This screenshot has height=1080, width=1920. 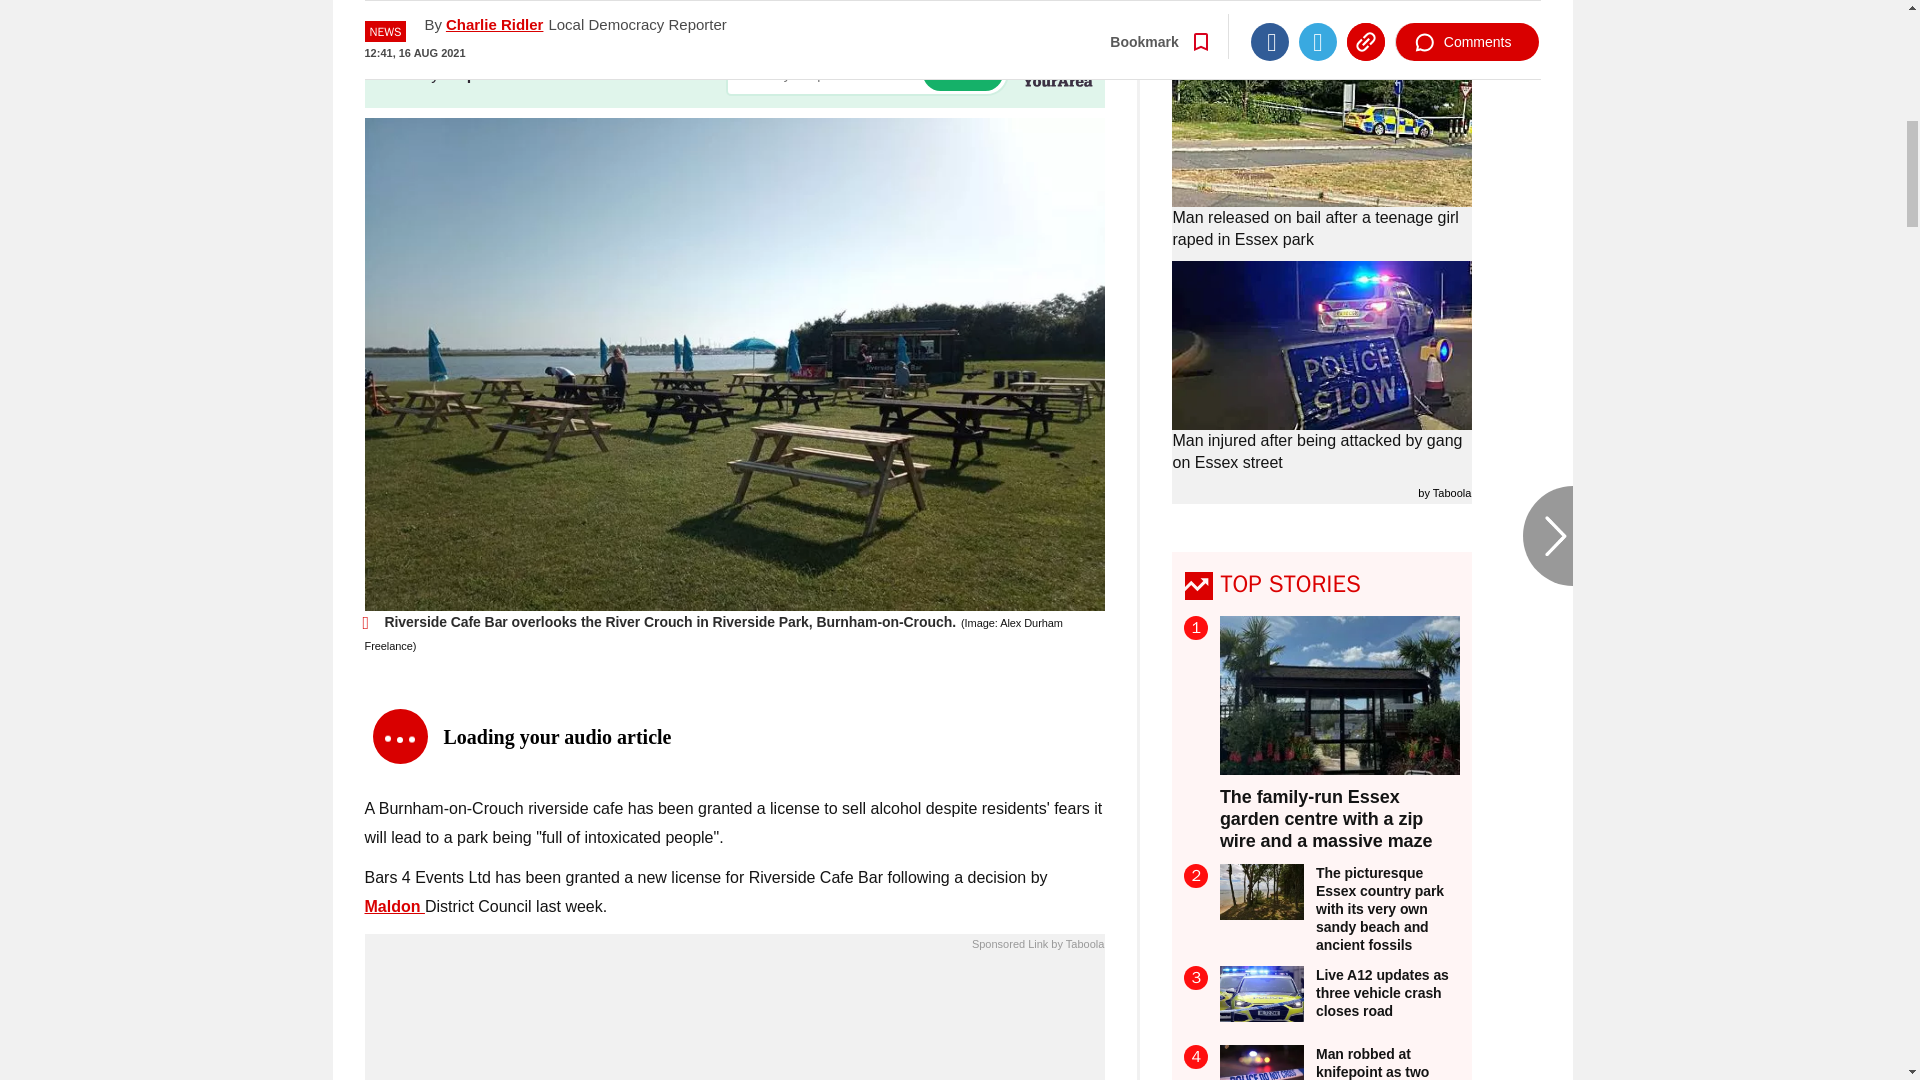 I want to click on Top 12 Restaurants in Canada and the USA, so click(x=734, y=1022).